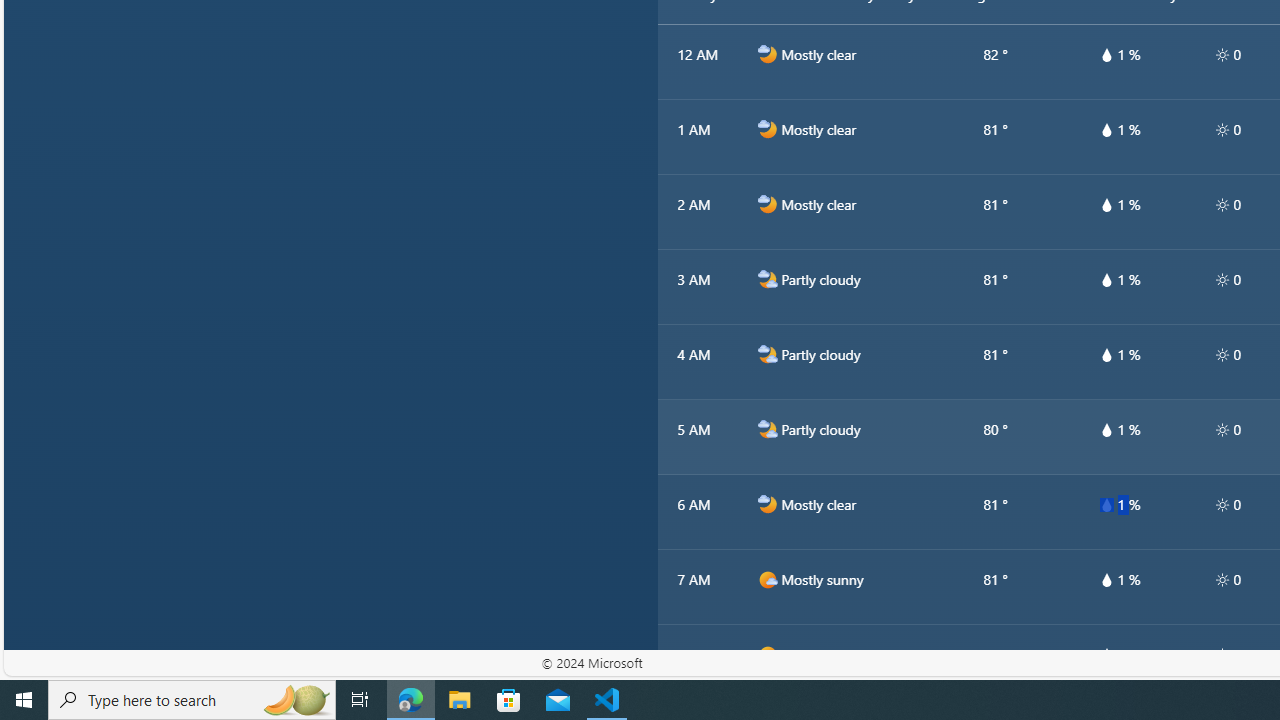 The image size is (1280, 720). Describe the element at coordinates (1106, 654) in the screenshot. I see `hourlyTable/drop` at that location.